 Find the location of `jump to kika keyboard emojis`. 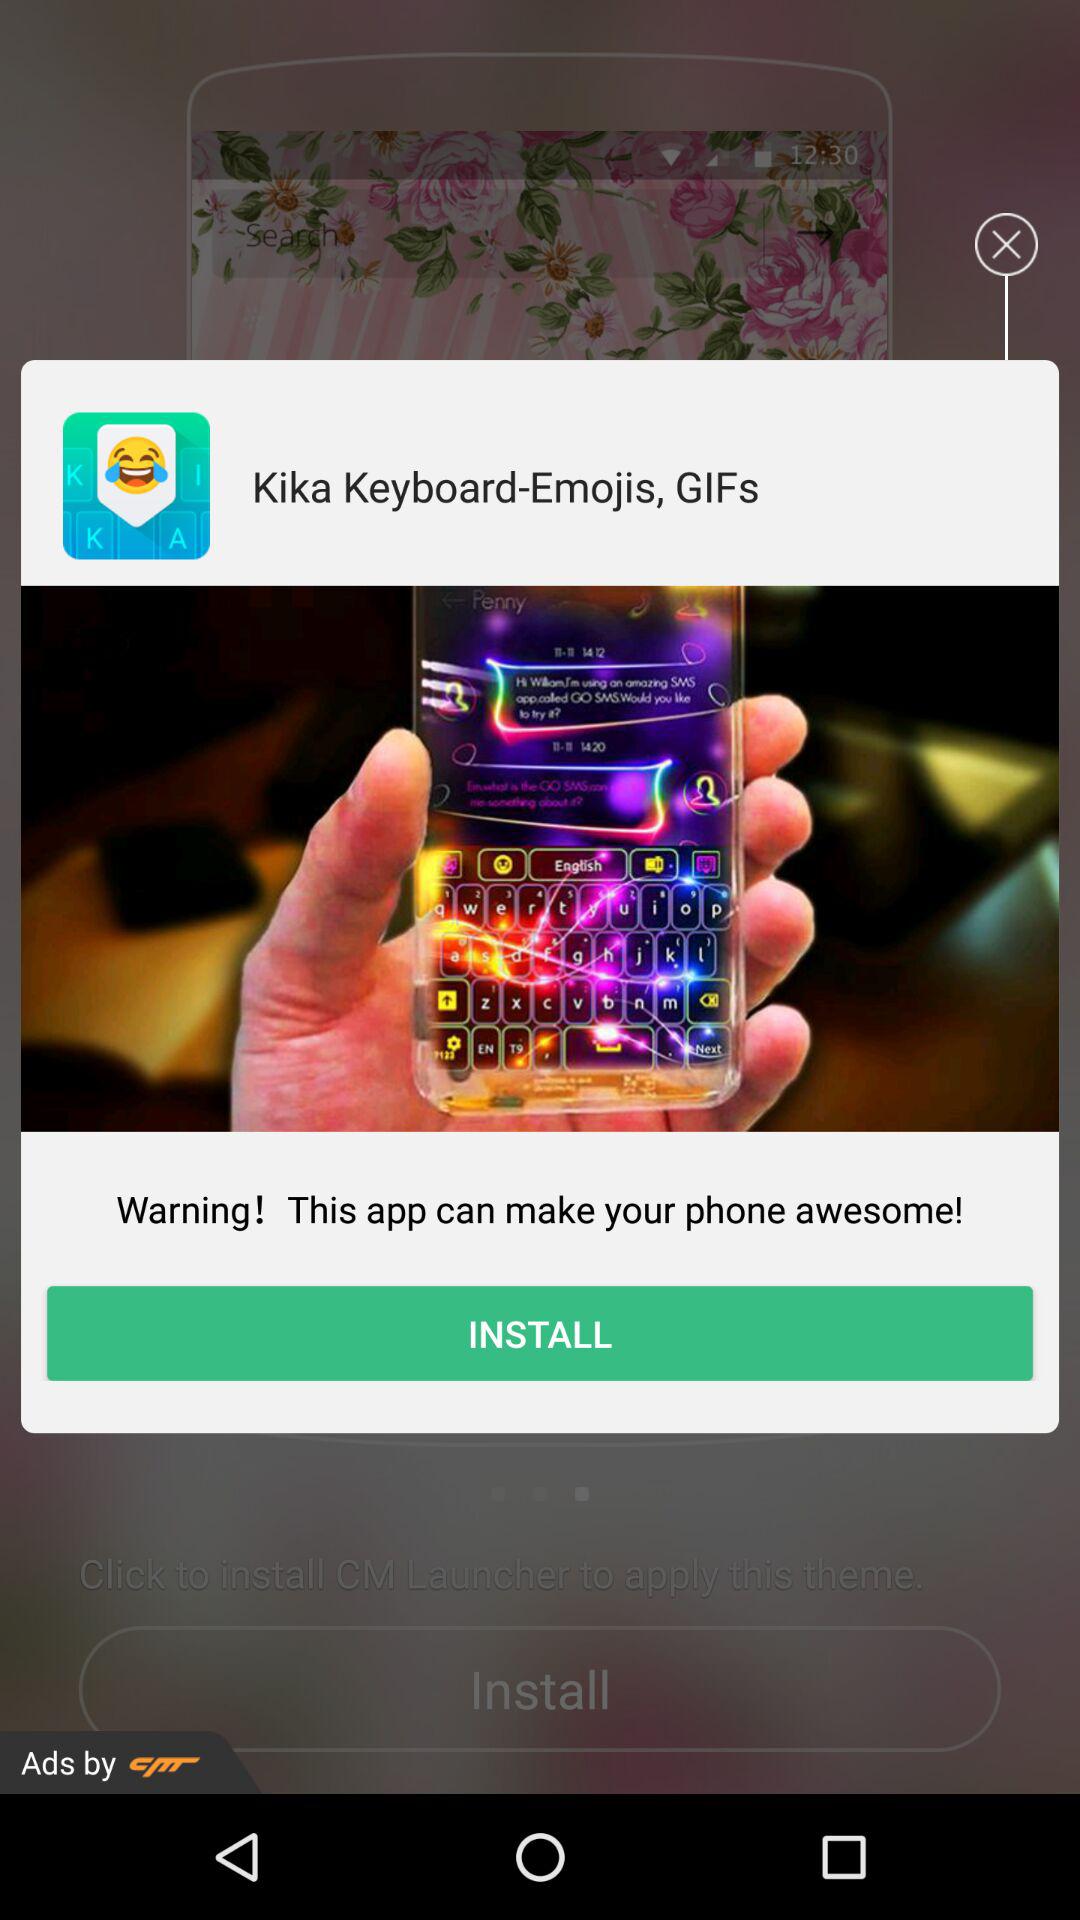

jump to kika keyboard emojis is located at coordinates (506, 486).